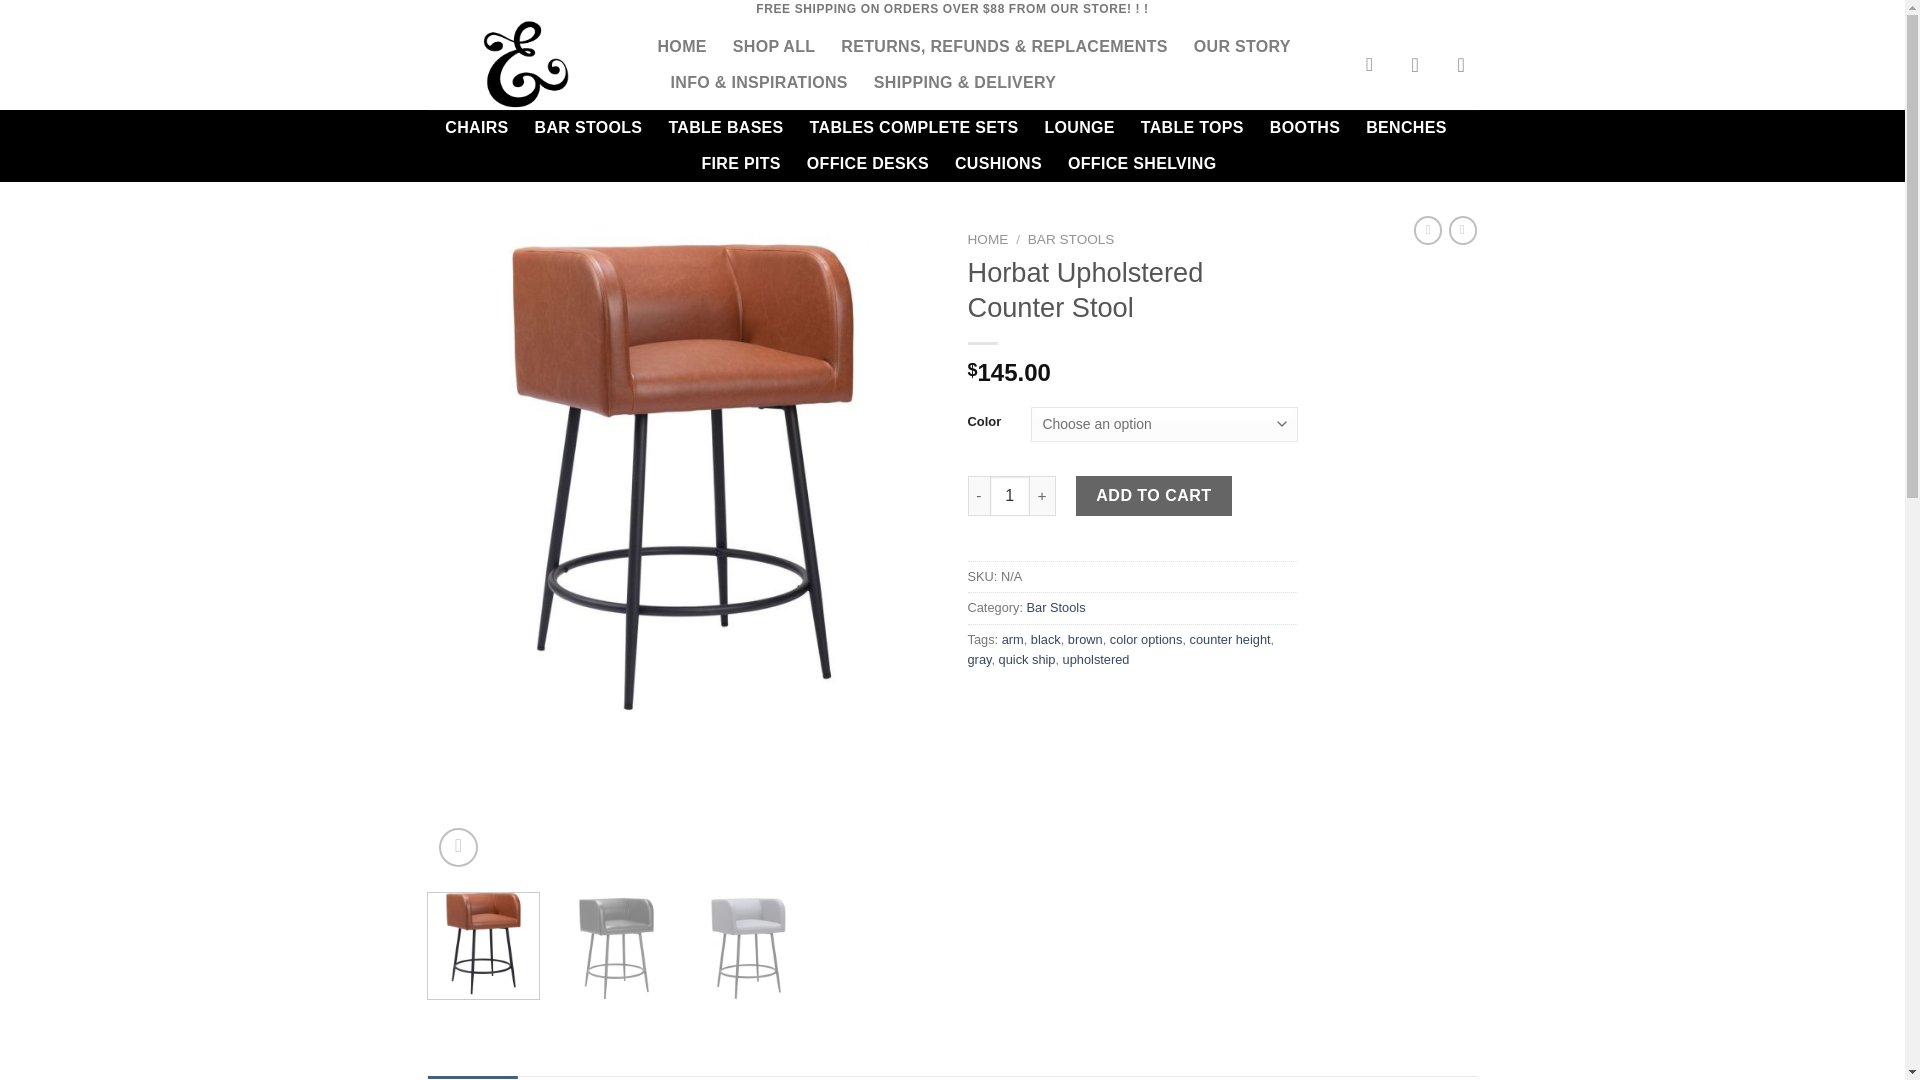  I want to click on CHAIRS, so click(476, 128).